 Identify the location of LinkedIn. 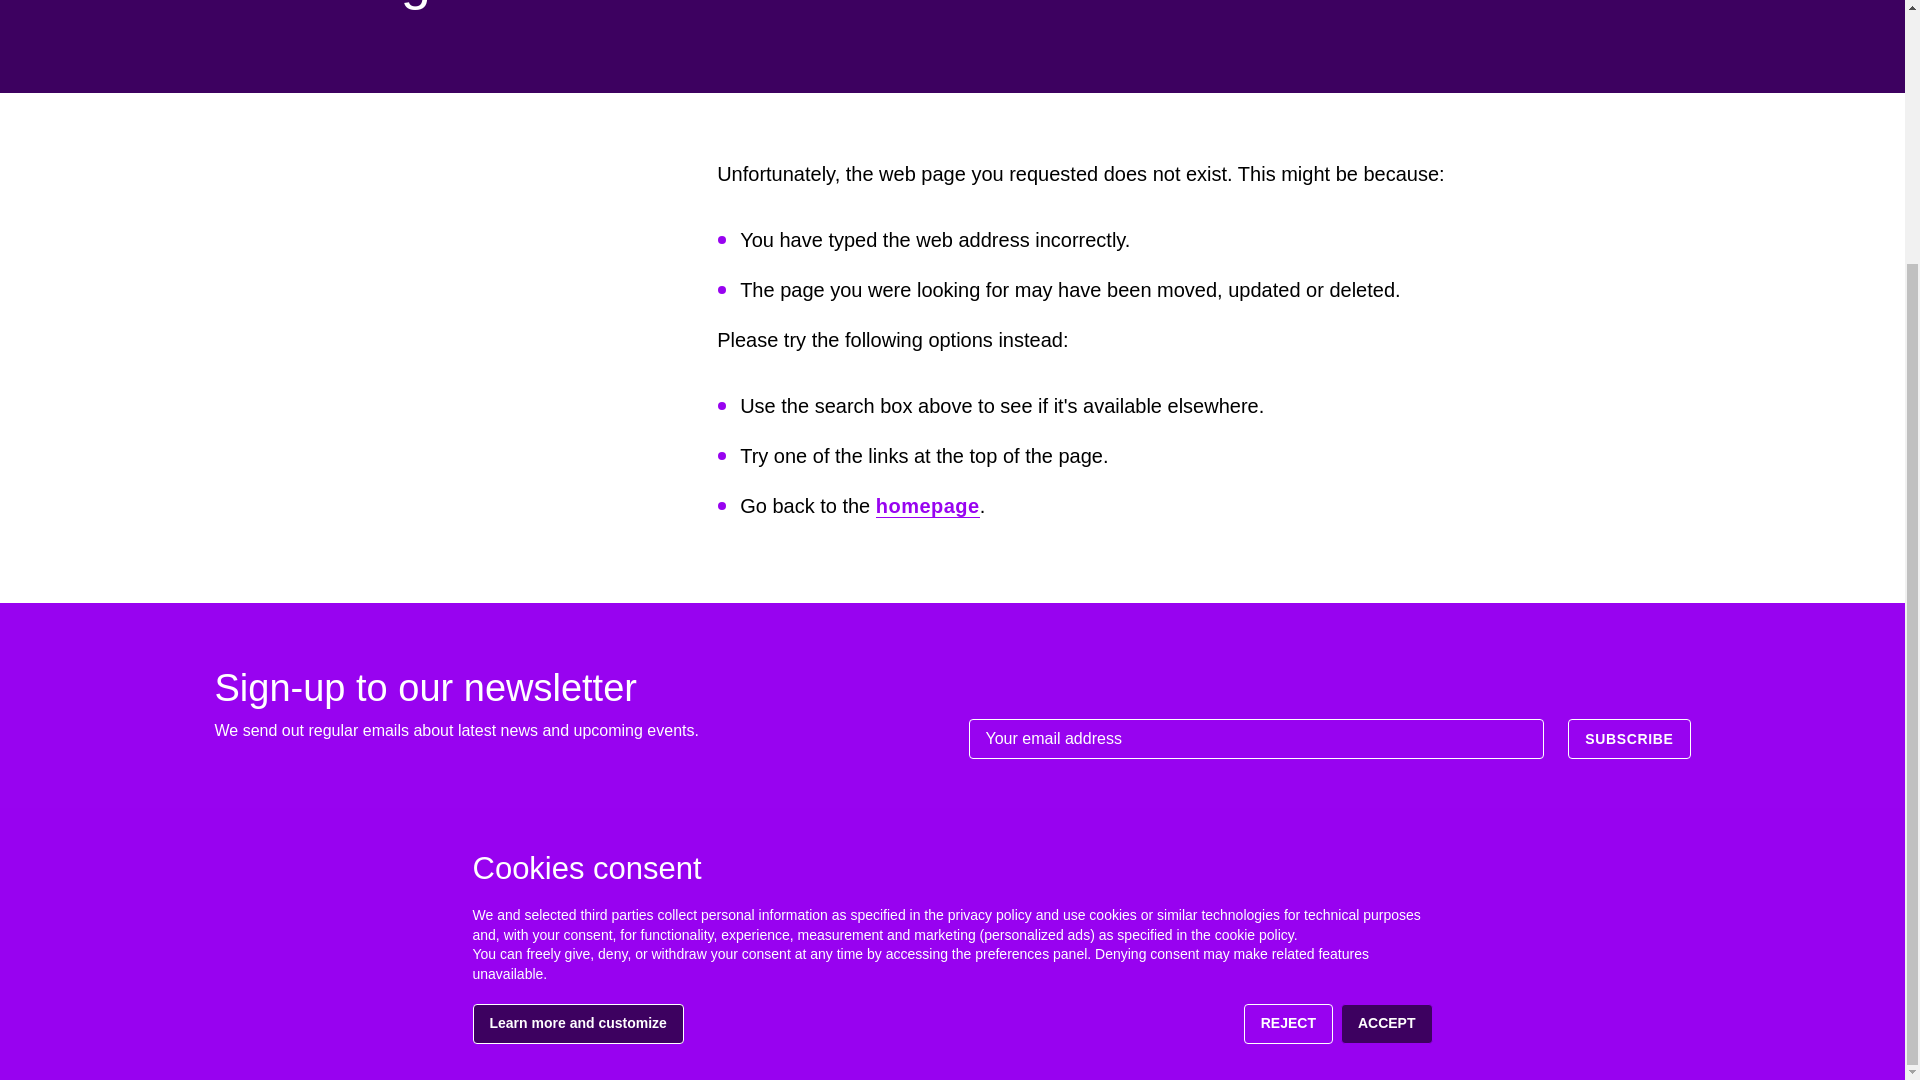
(1554, 1016).